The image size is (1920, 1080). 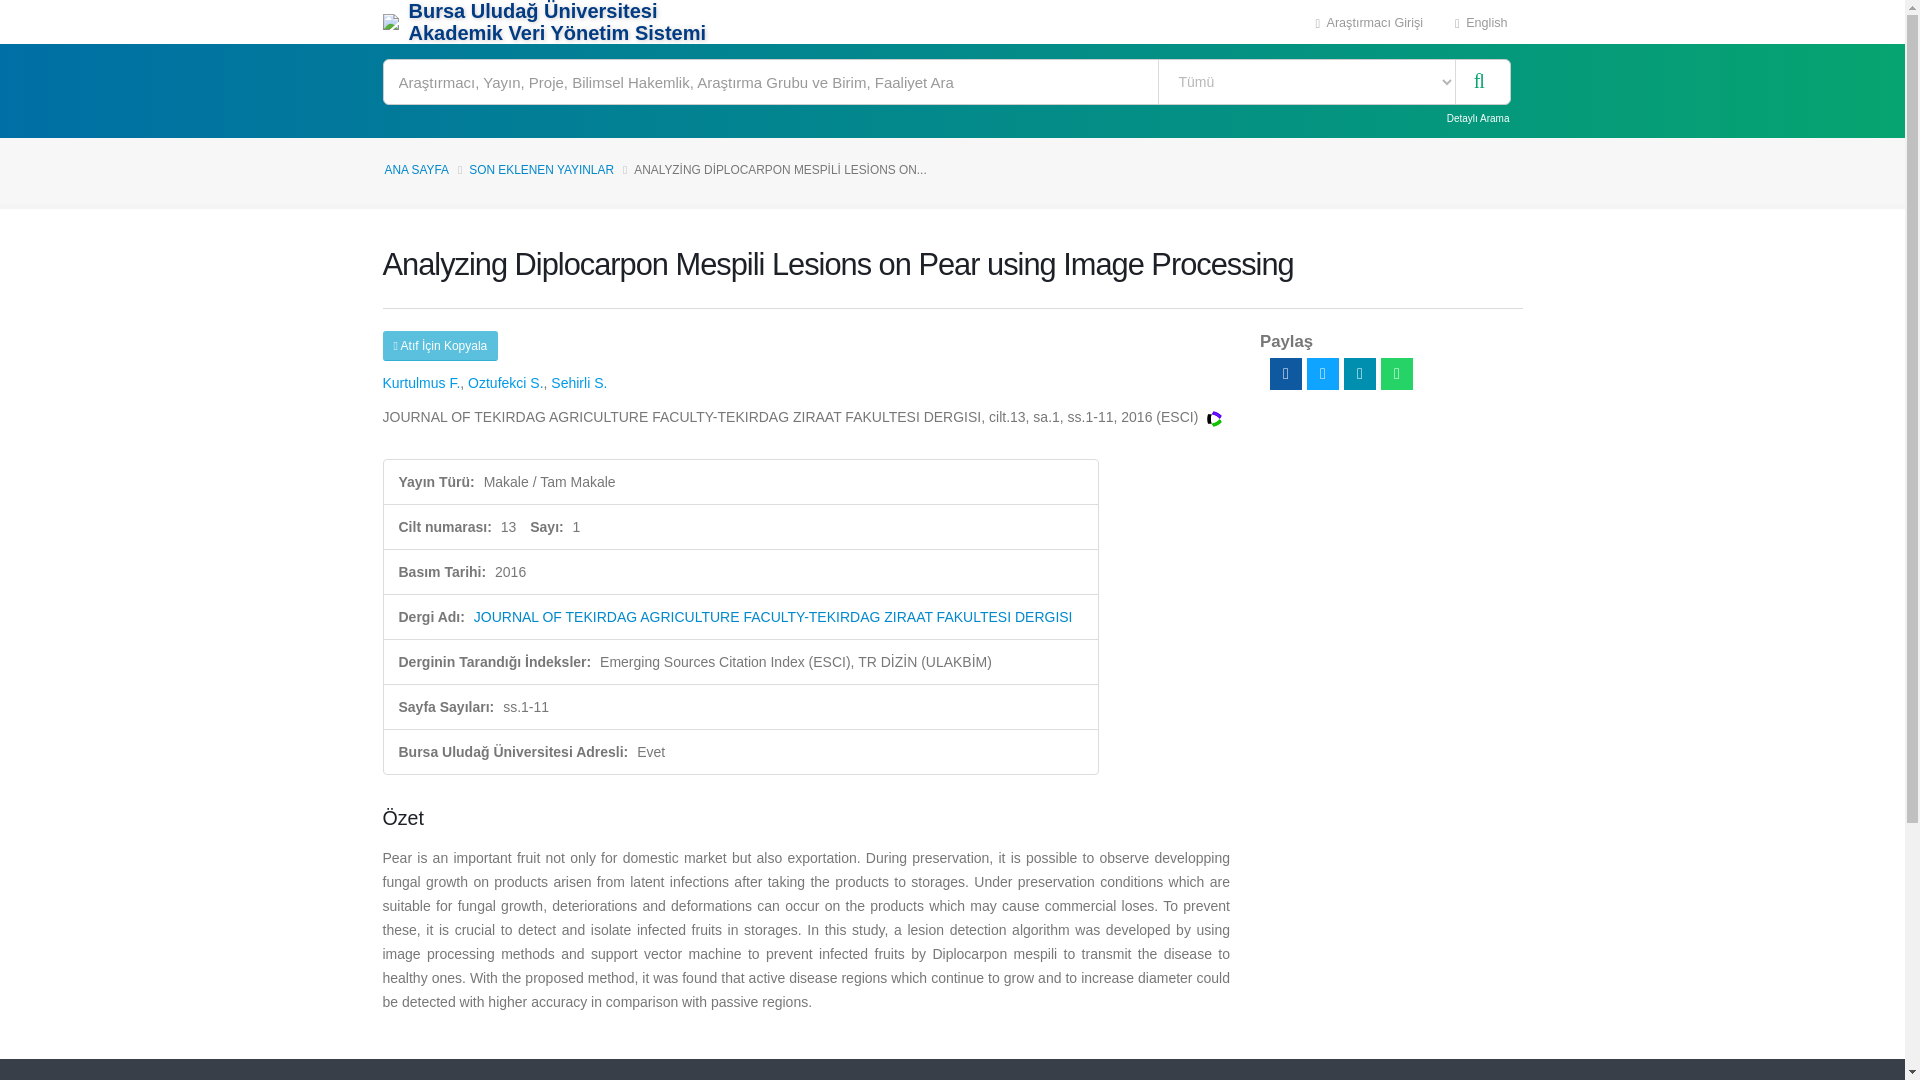 I want to click on F. Kurtulmus, so click(x=421, y=382).